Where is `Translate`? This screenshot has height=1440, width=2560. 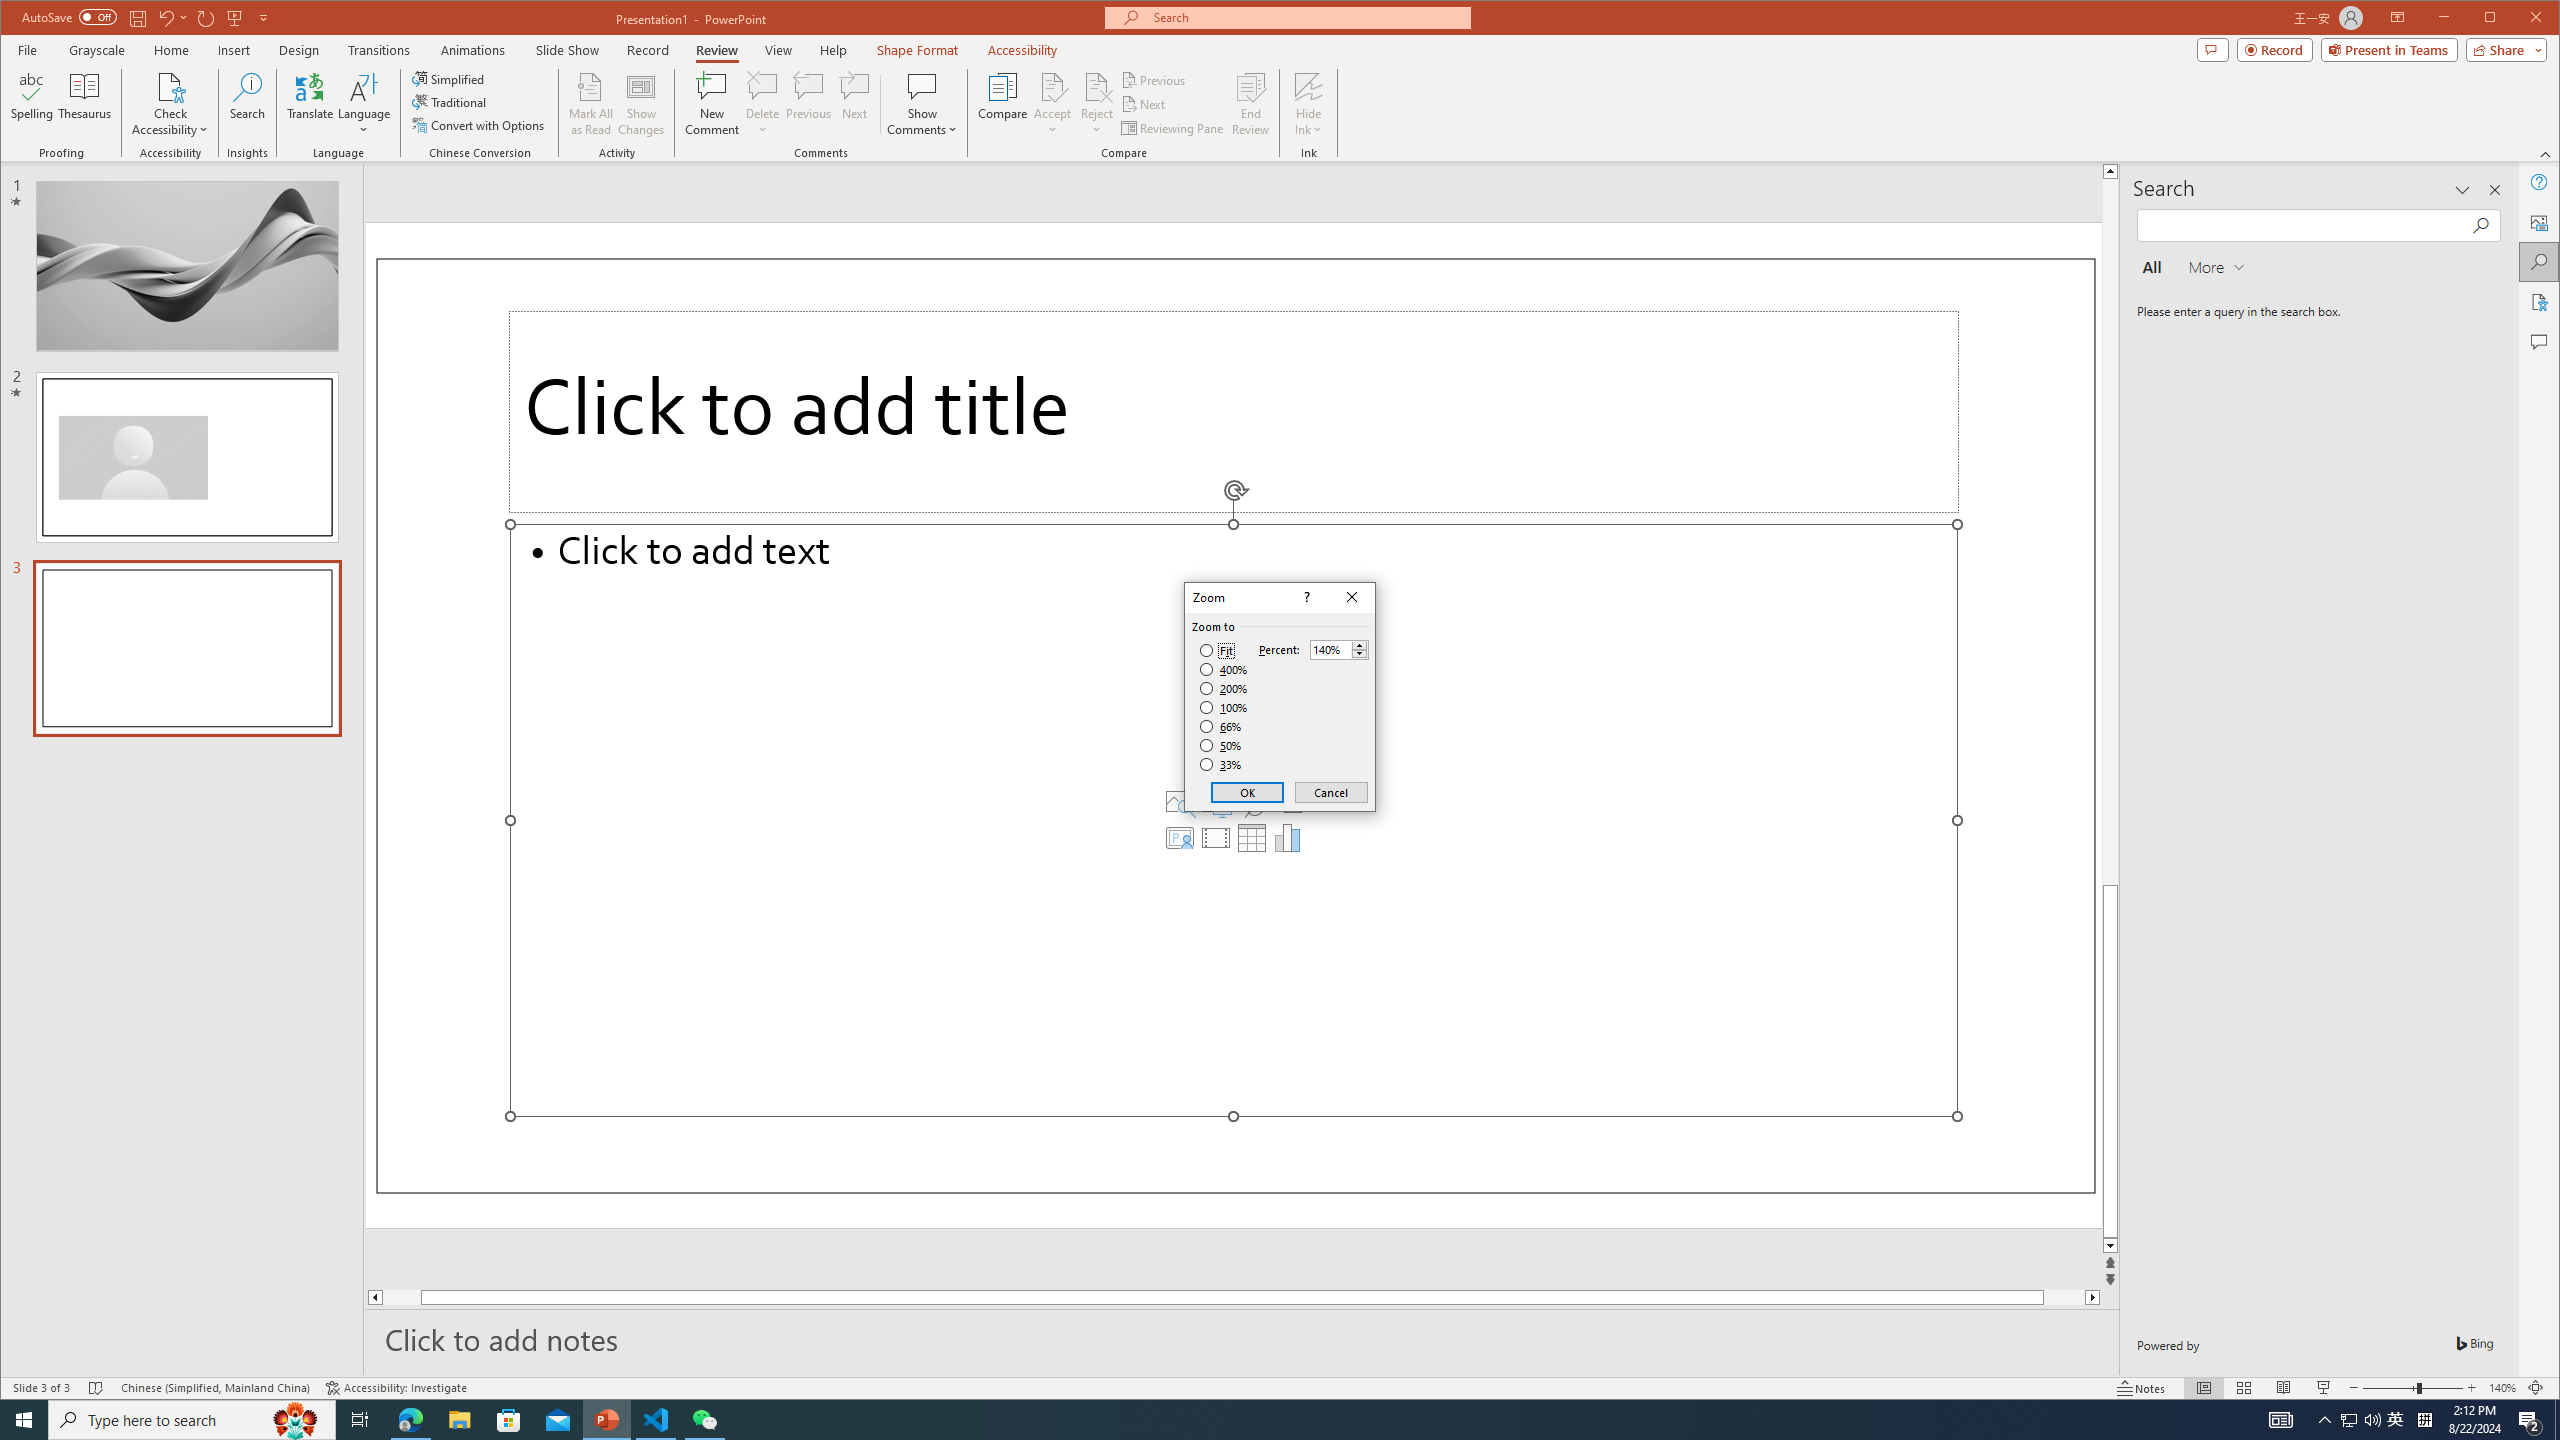 Translate is located at coordinates (310, 104).